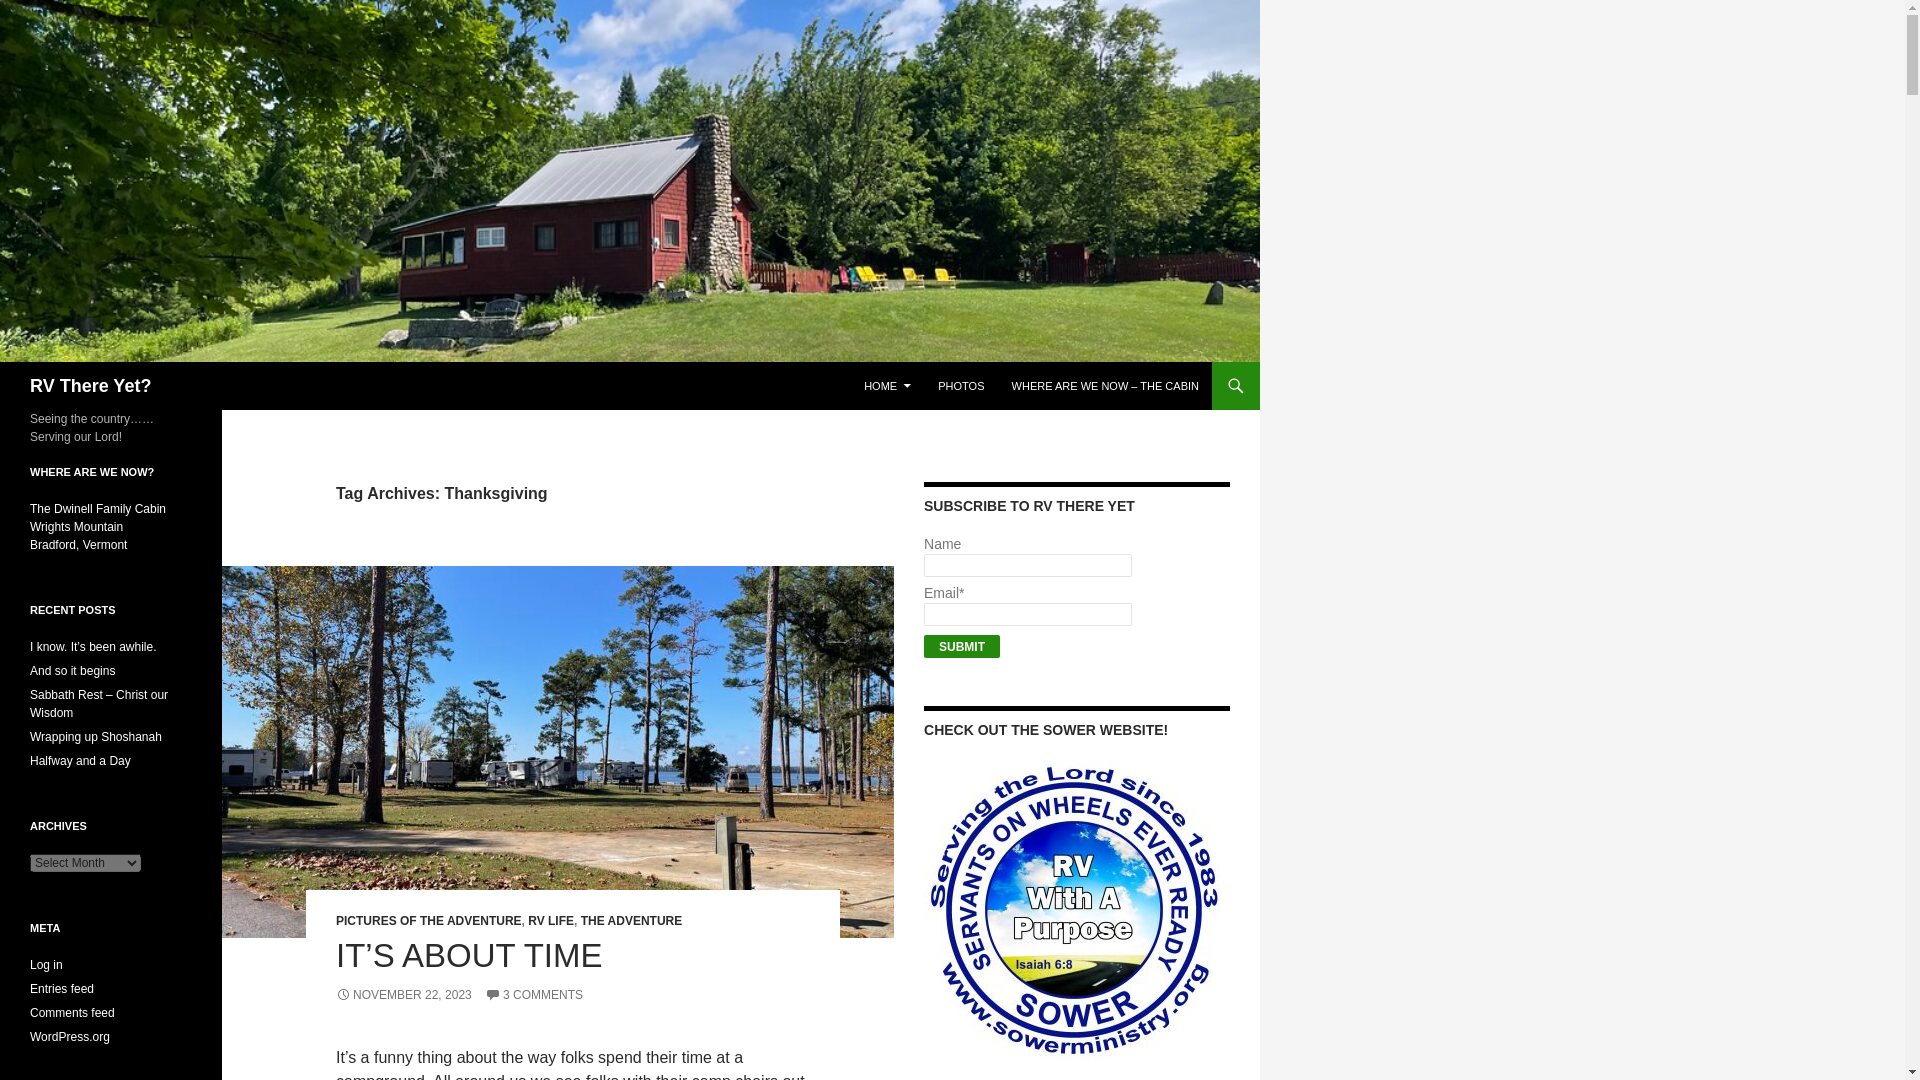 Image resolution: width=1920 pixels, height=1080 pixels. What do you see at coordinates (960, 386) in the screenshot?
I see `PHOTOS` at bounding box center [960, 386].